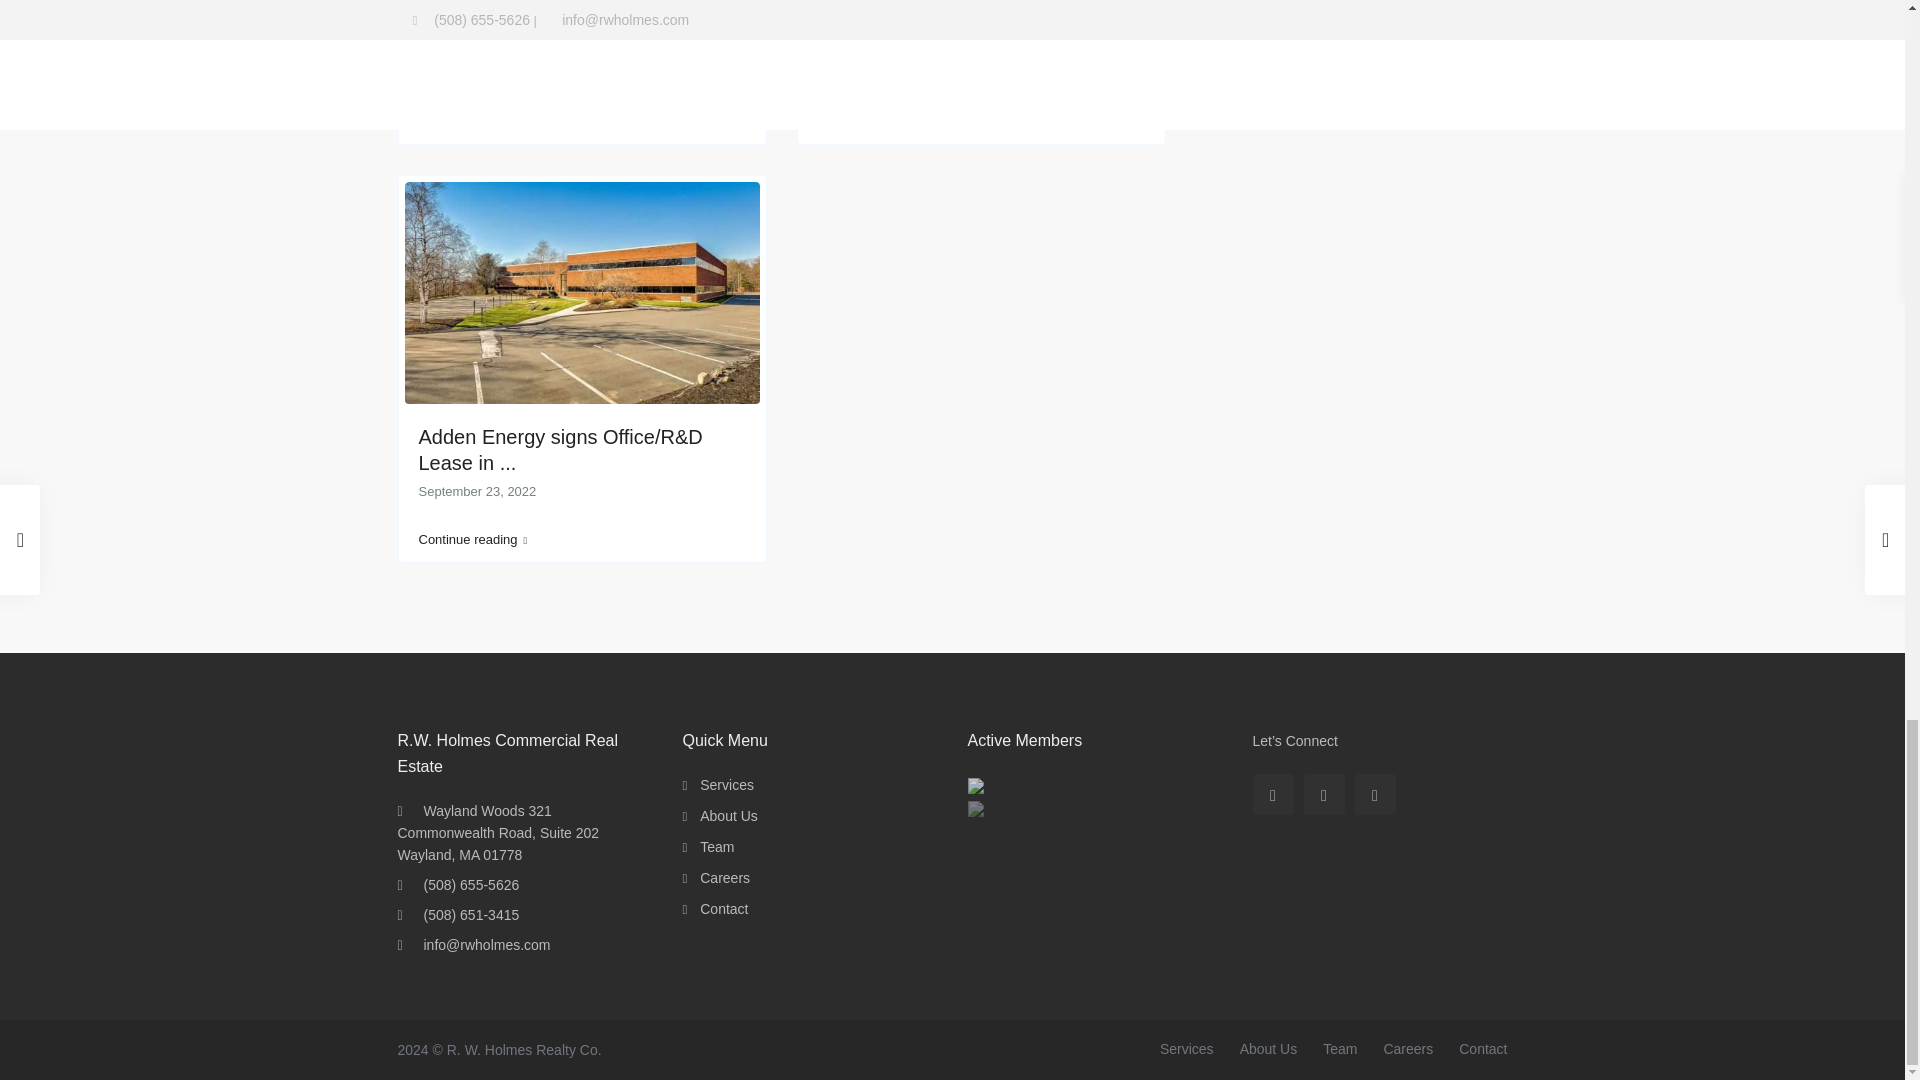 This screenshot has height=1080, width=1920. Describe the element at coordinates (1483, 1049) in the screenshot. I see `Contact` at that location.